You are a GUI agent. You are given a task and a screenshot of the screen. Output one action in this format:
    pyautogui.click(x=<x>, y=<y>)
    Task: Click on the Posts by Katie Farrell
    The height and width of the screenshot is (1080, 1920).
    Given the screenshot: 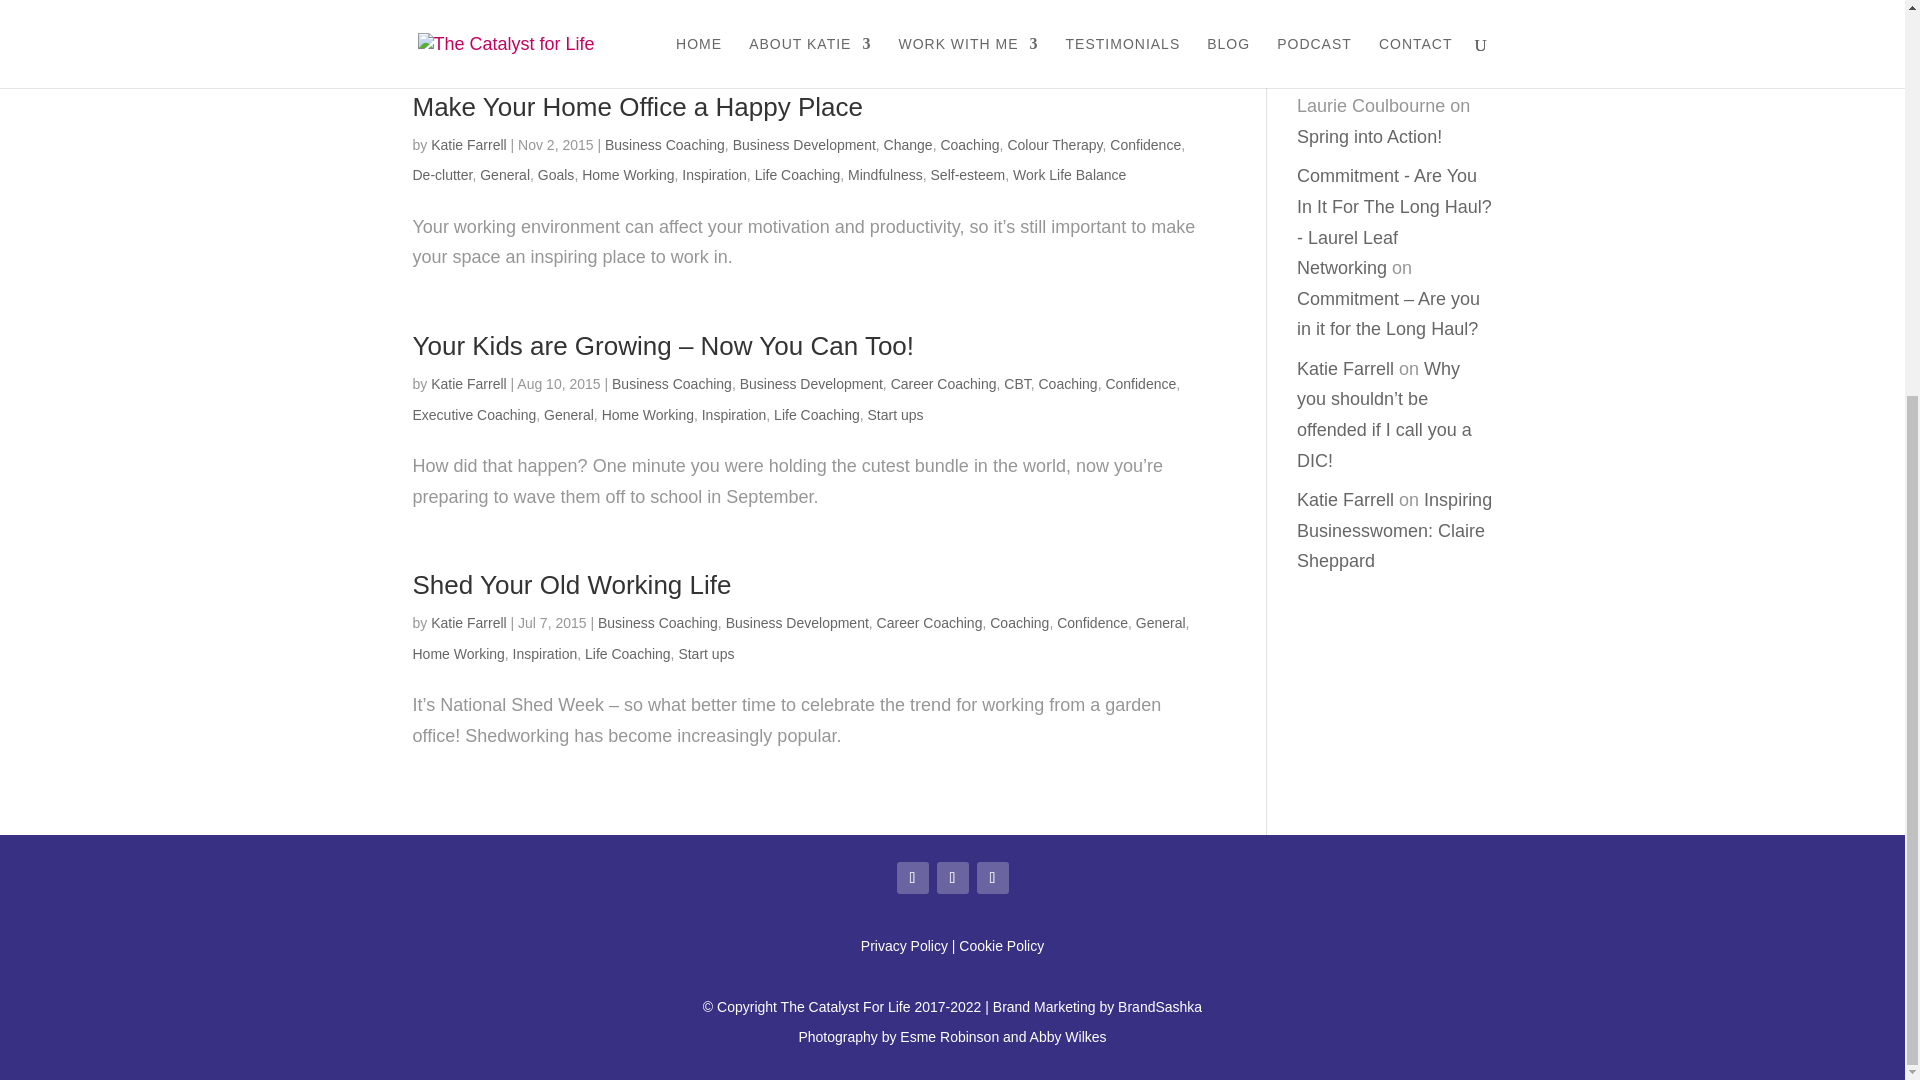 What is the action you would take?
    pyautogui.click(x=468, y=384)
    